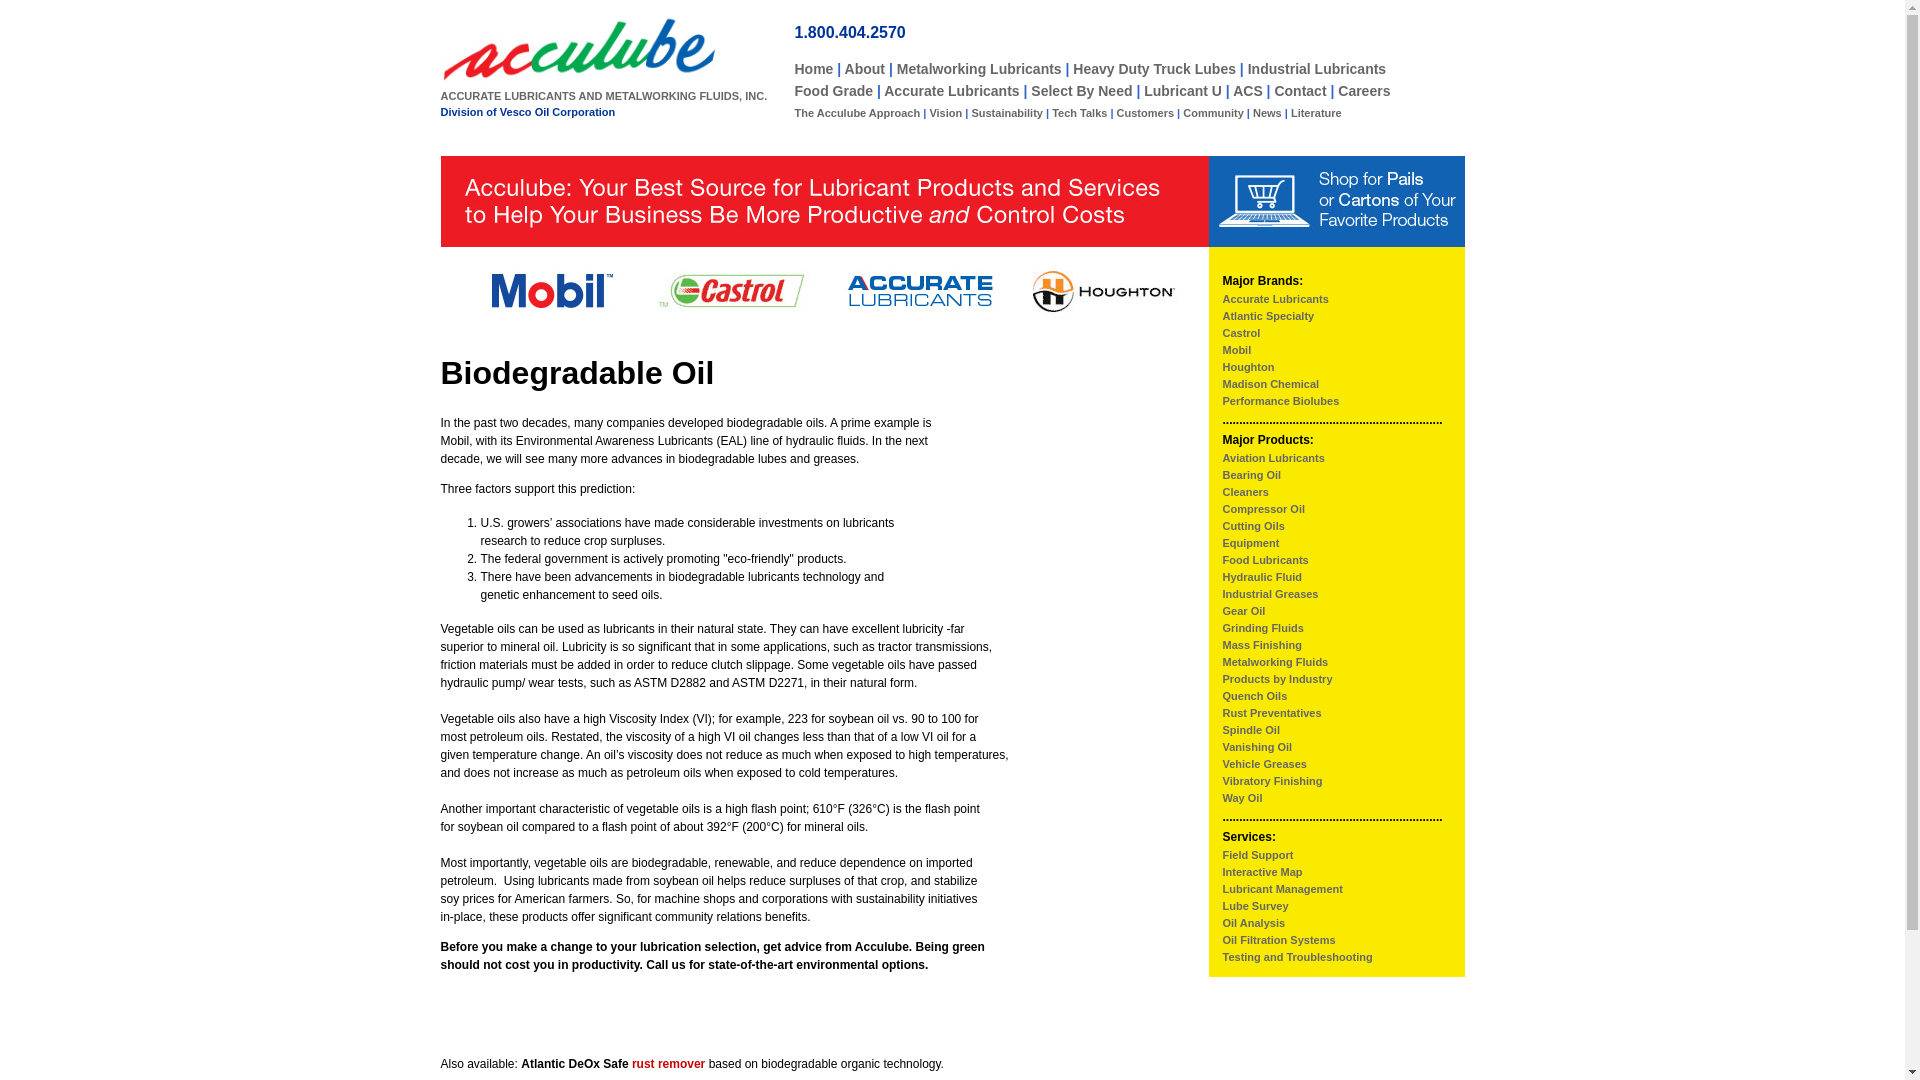 This screenshot has width=1920, height=1080. I want to click on Metalworking Fluids, so click(1274, 662).